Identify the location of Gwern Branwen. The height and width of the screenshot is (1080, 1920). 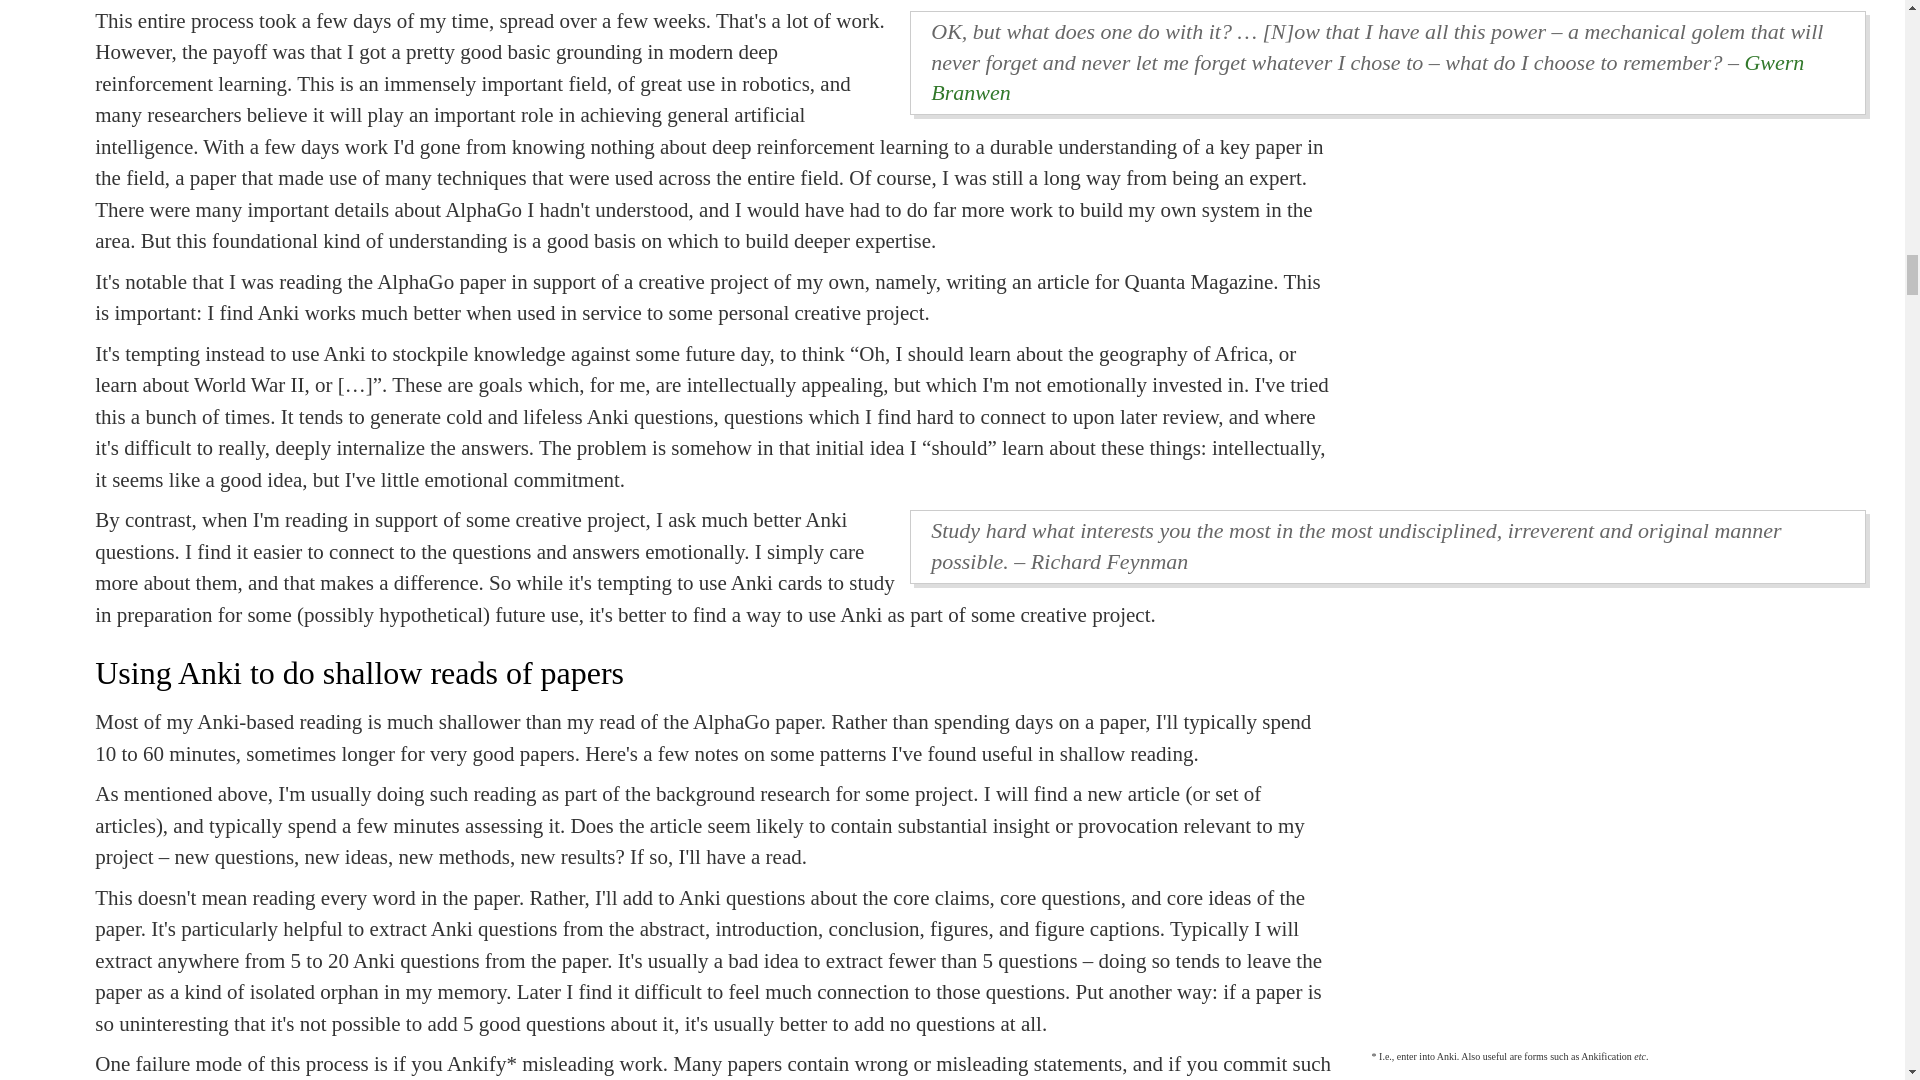
(1368, 77).